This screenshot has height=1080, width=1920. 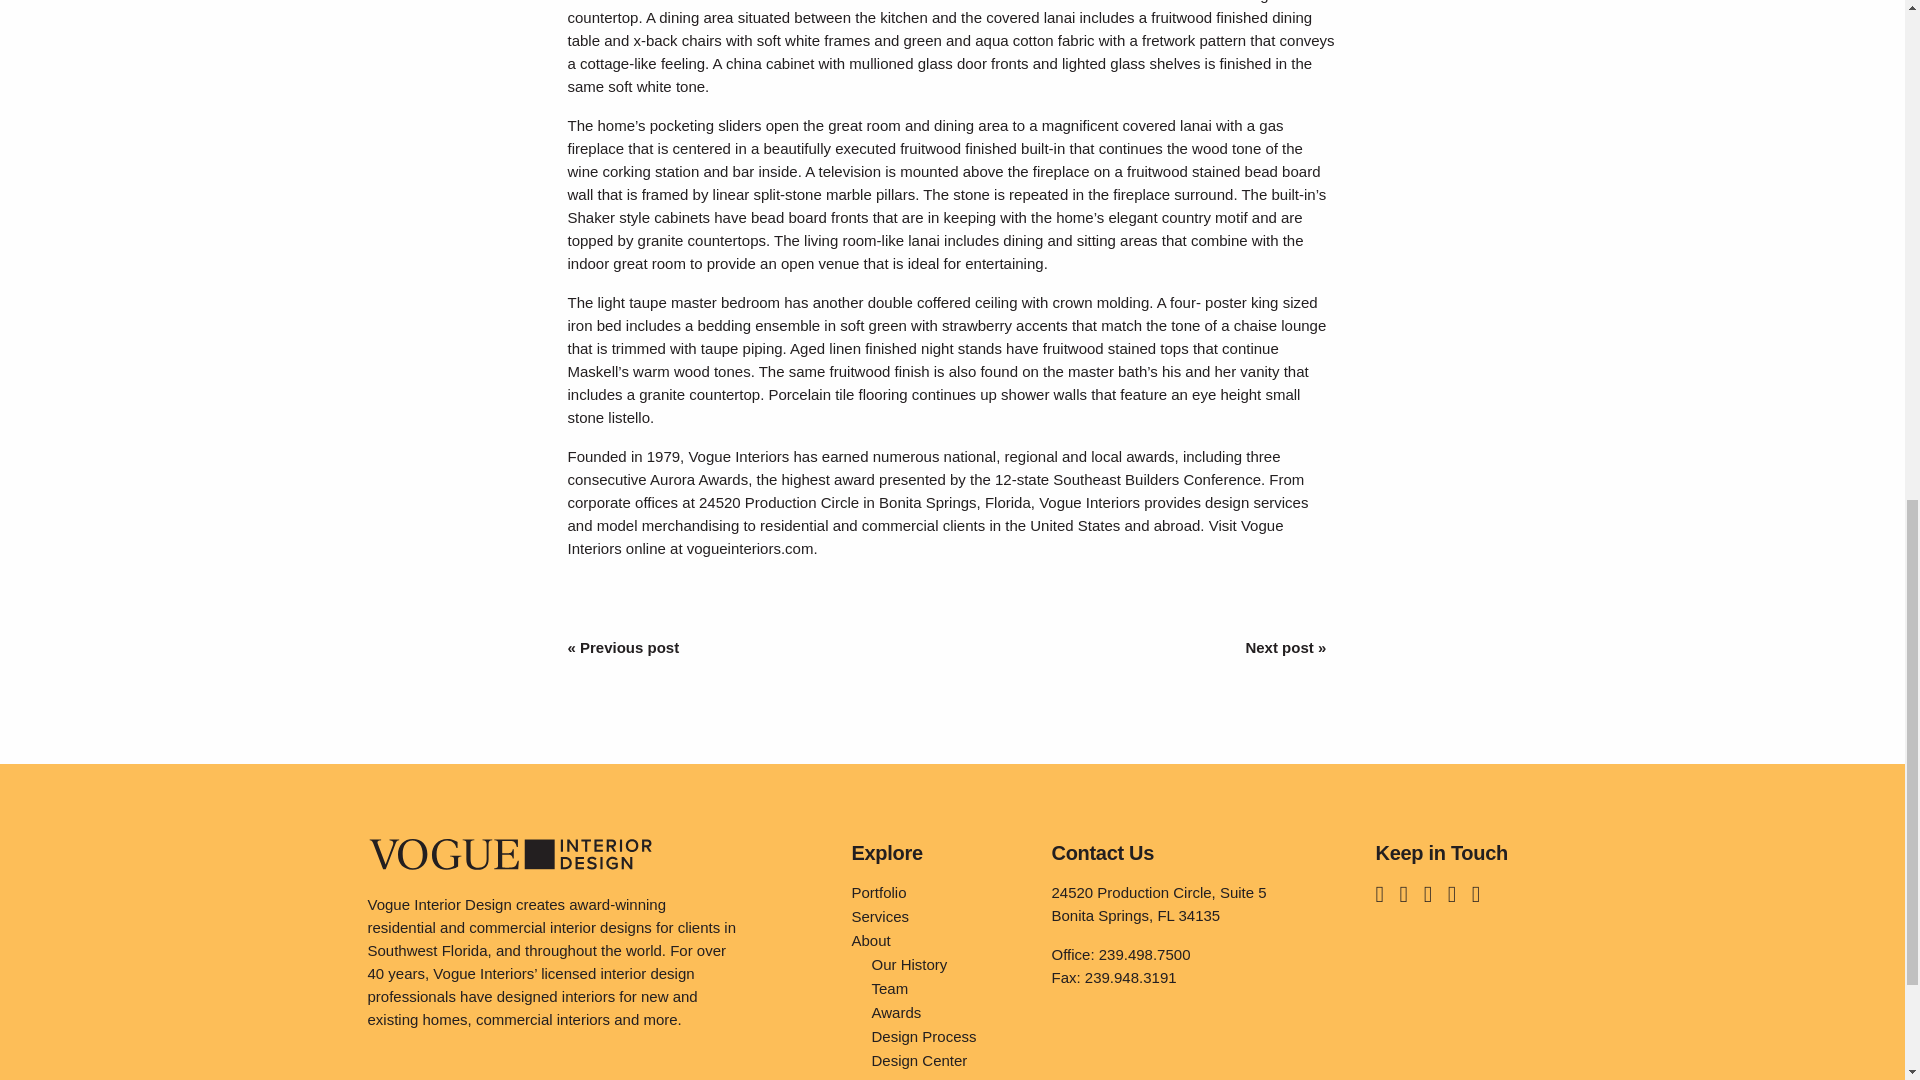 What do you see at coordinates (946, 1036) in the screenshot?
I see `Design Process` at bounding box center [946, 1036].